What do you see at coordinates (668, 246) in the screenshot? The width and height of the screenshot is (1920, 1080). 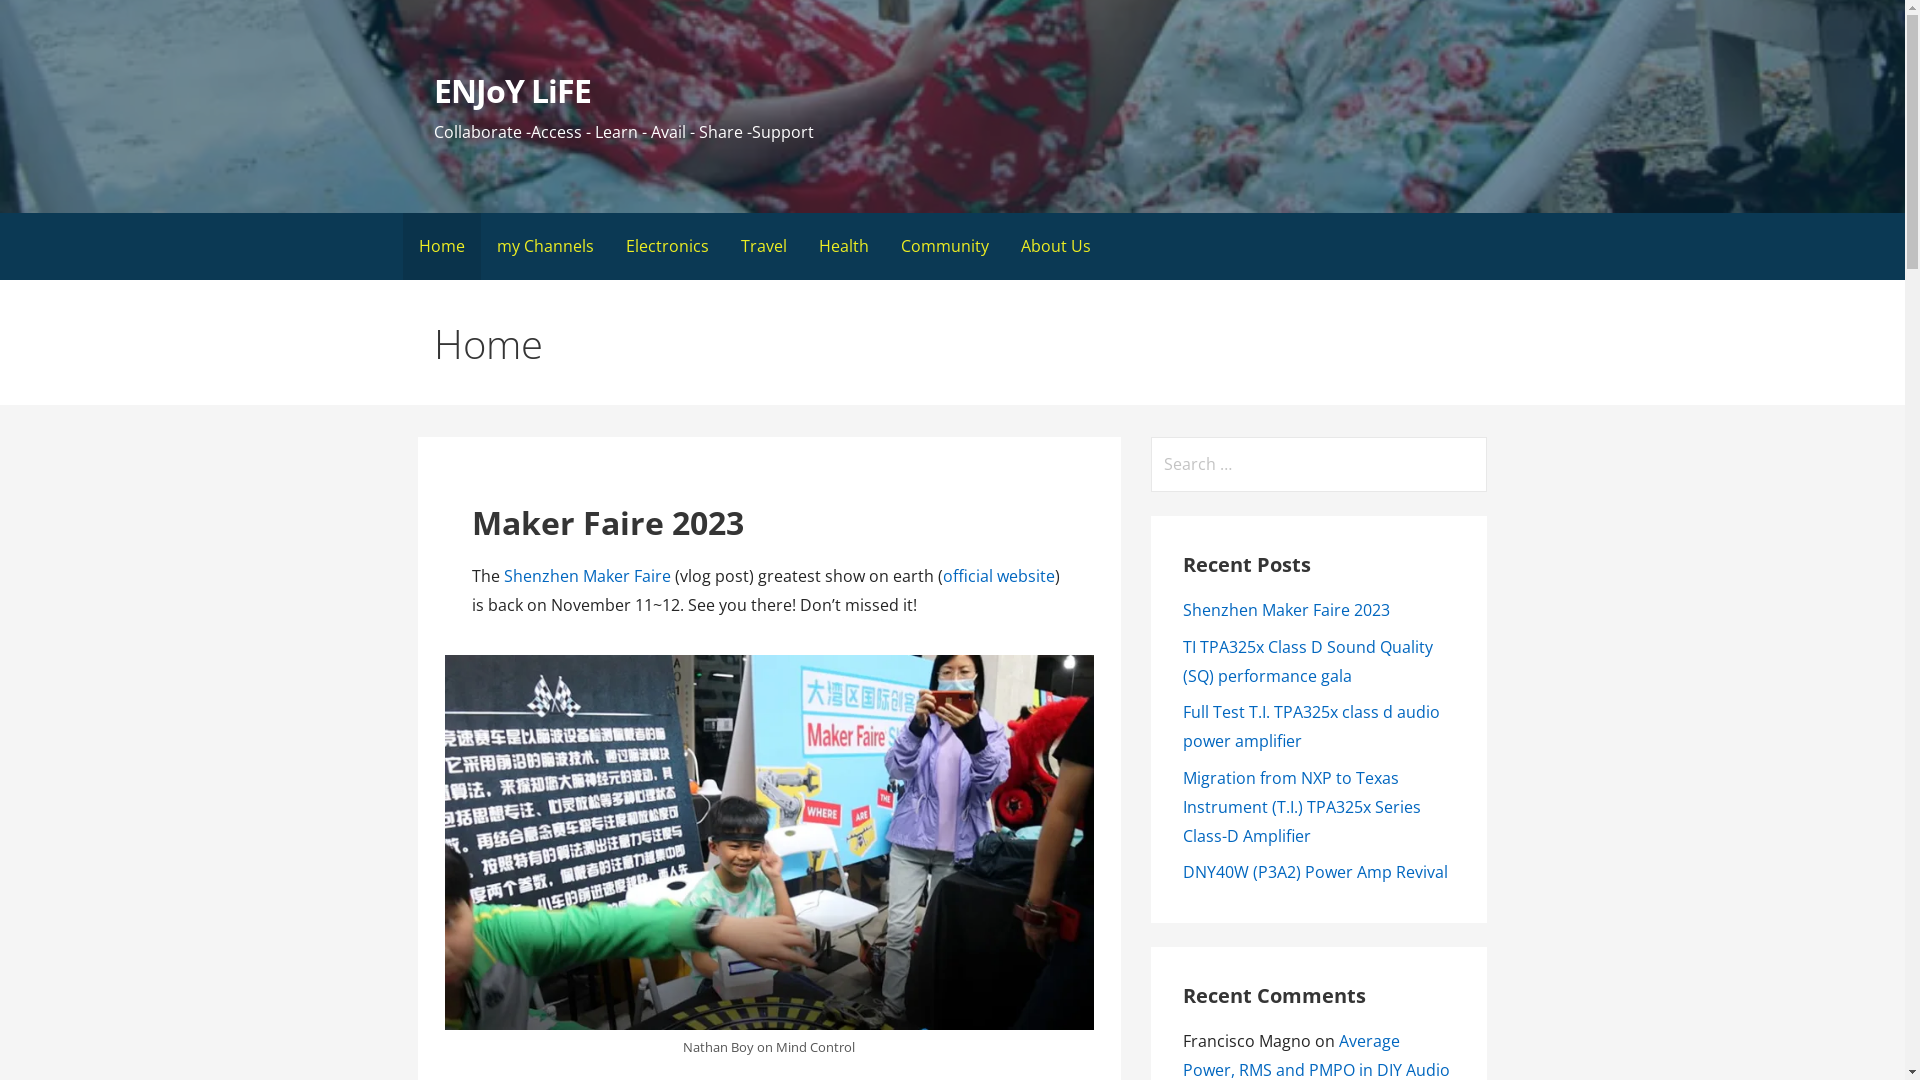 I see `Electronics` at bounding box center [668, 246].